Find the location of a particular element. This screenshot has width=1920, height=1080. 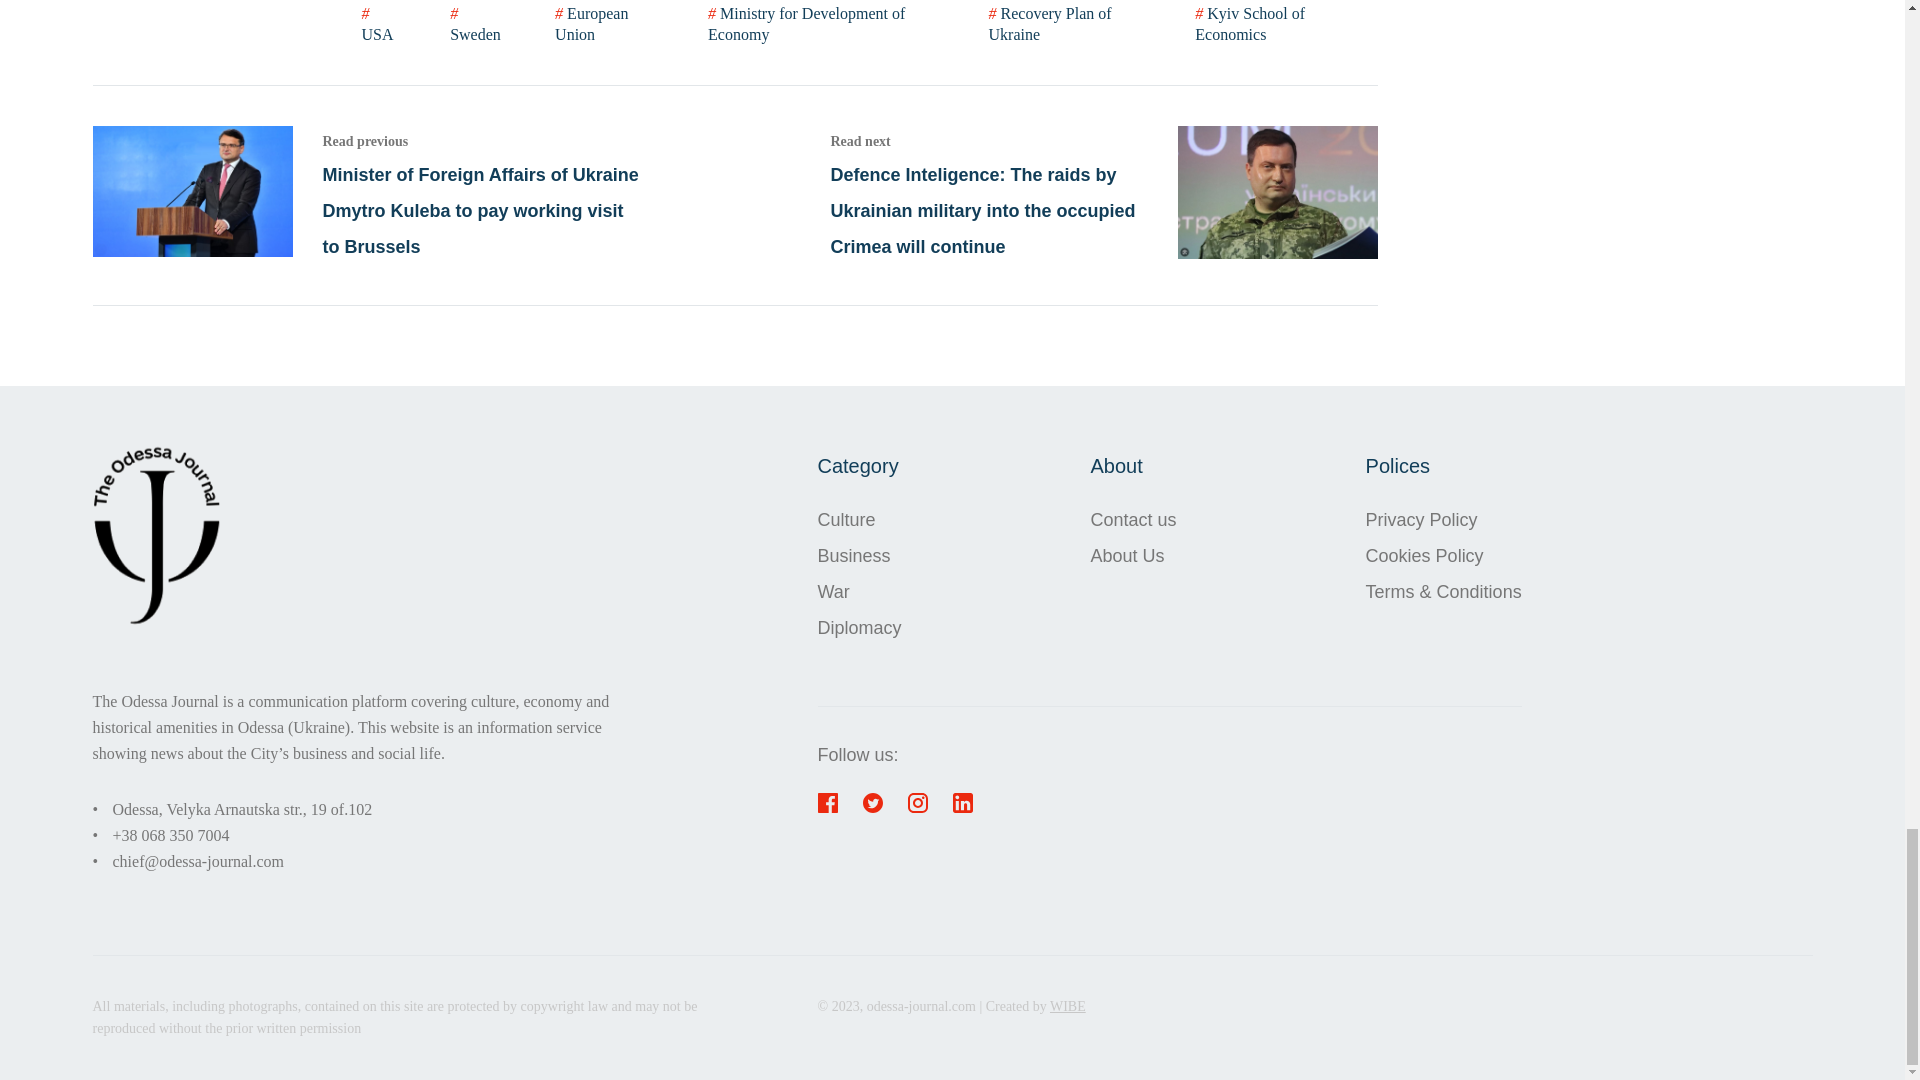

USA is located at coordinates (382, 24).